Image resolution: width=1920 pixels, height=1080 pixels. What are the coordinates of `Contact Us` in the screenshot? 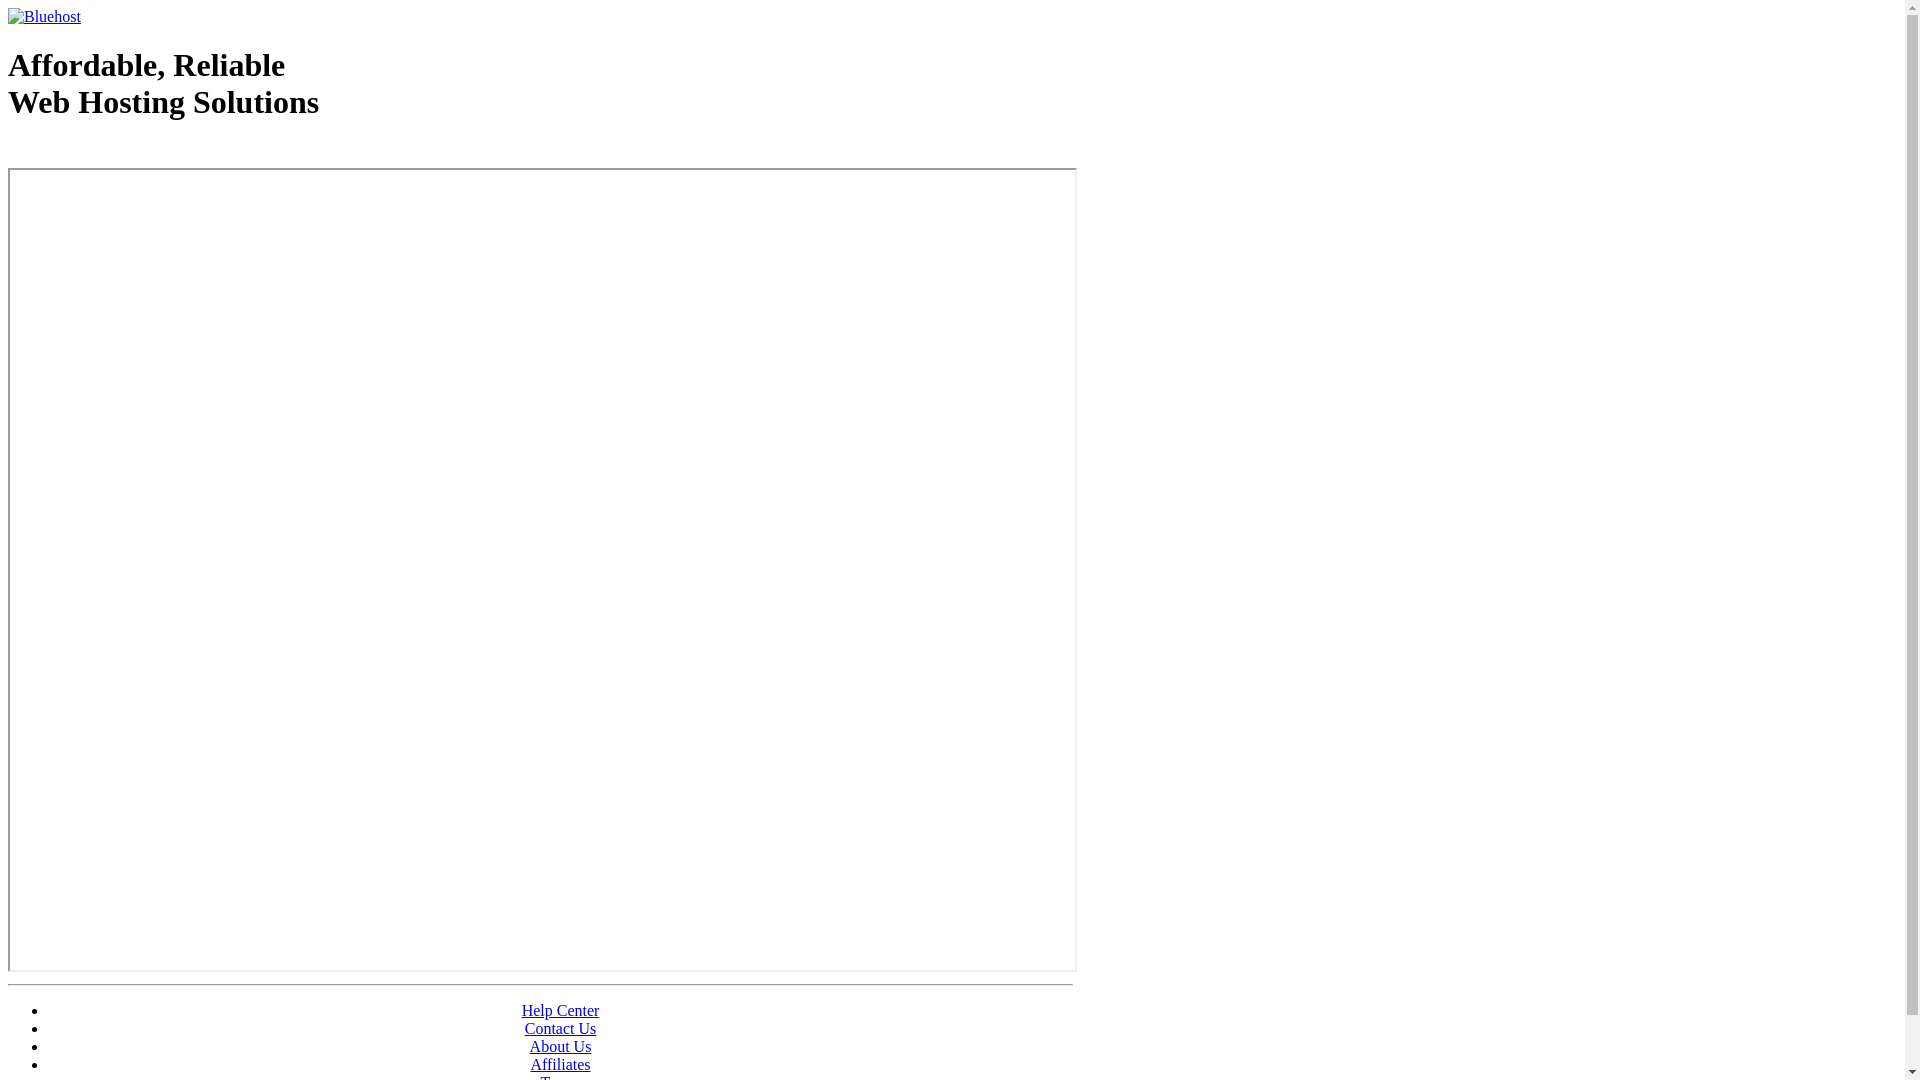 It's located at (561, 1028).